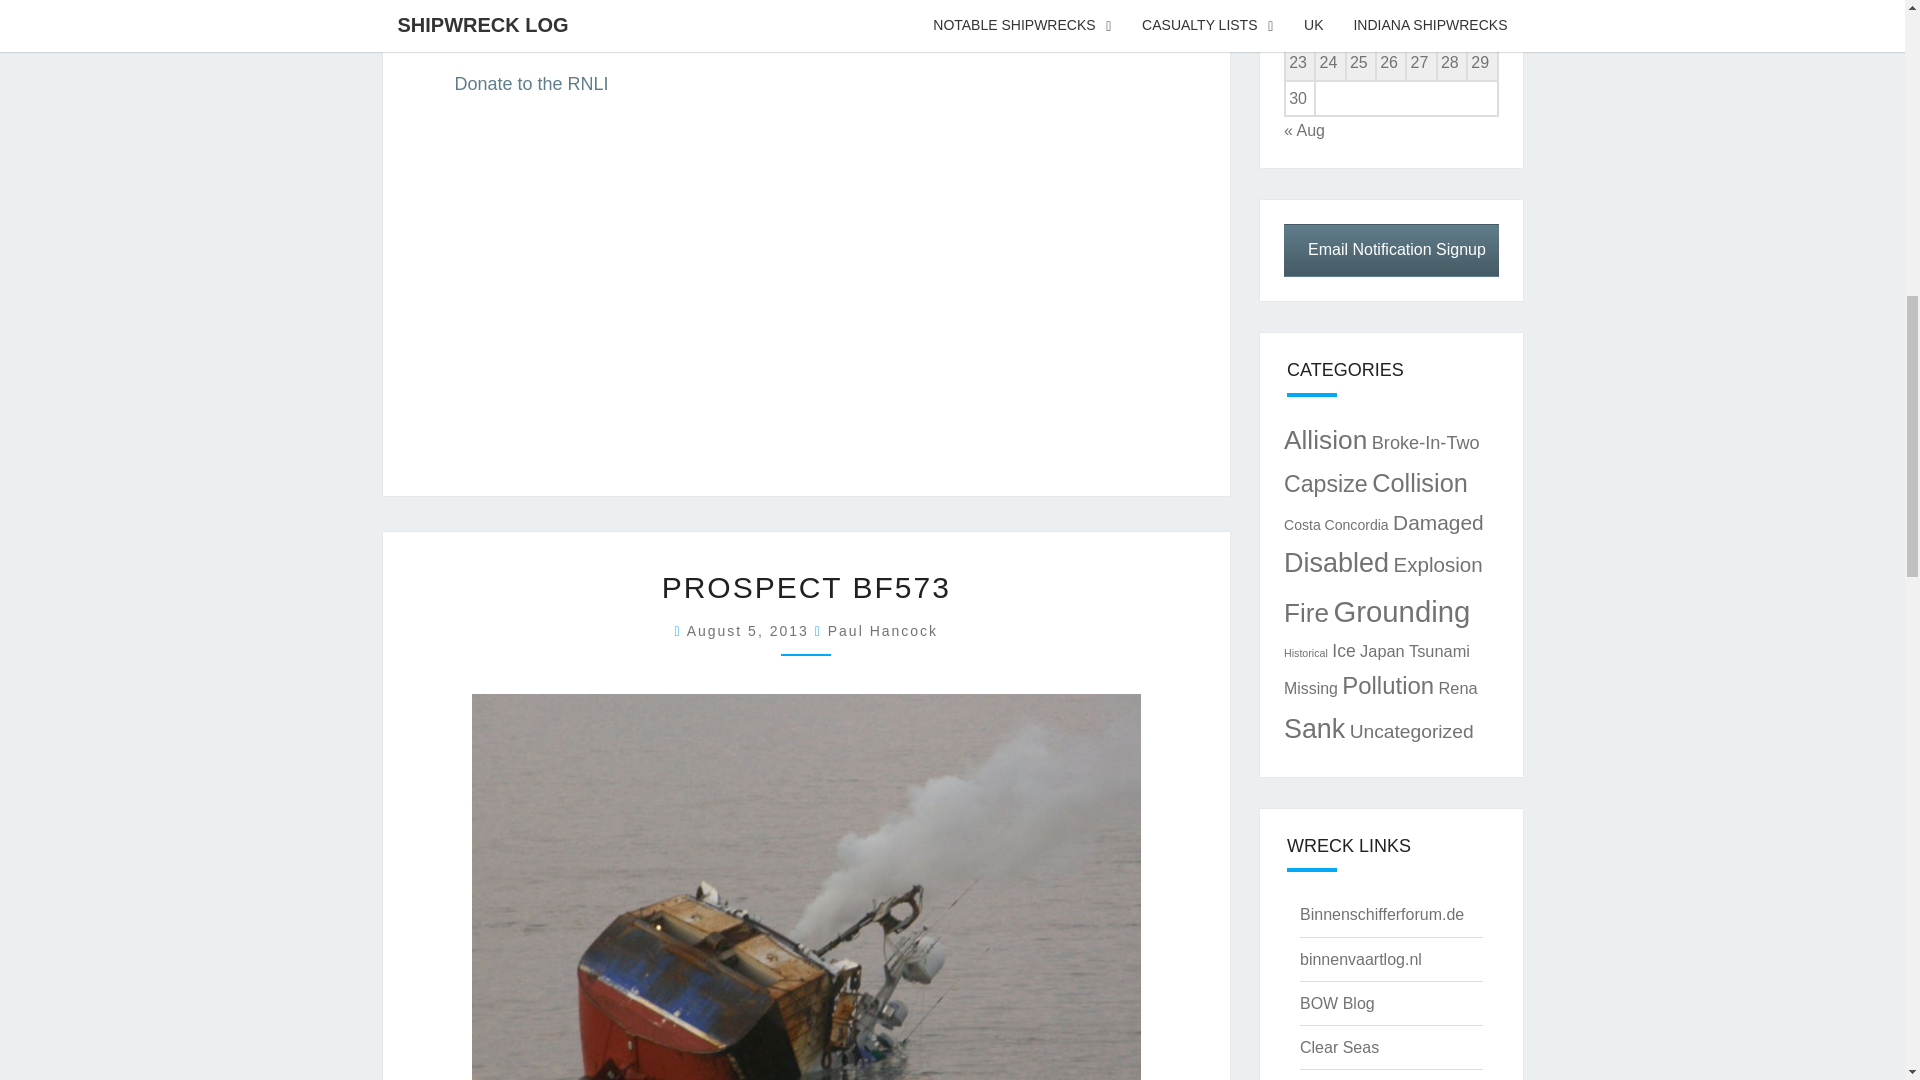  What do you see at coordinates (806, 587) in the screenshot?
I see `PROSPECT BF573` at bounding box center [806, 587].